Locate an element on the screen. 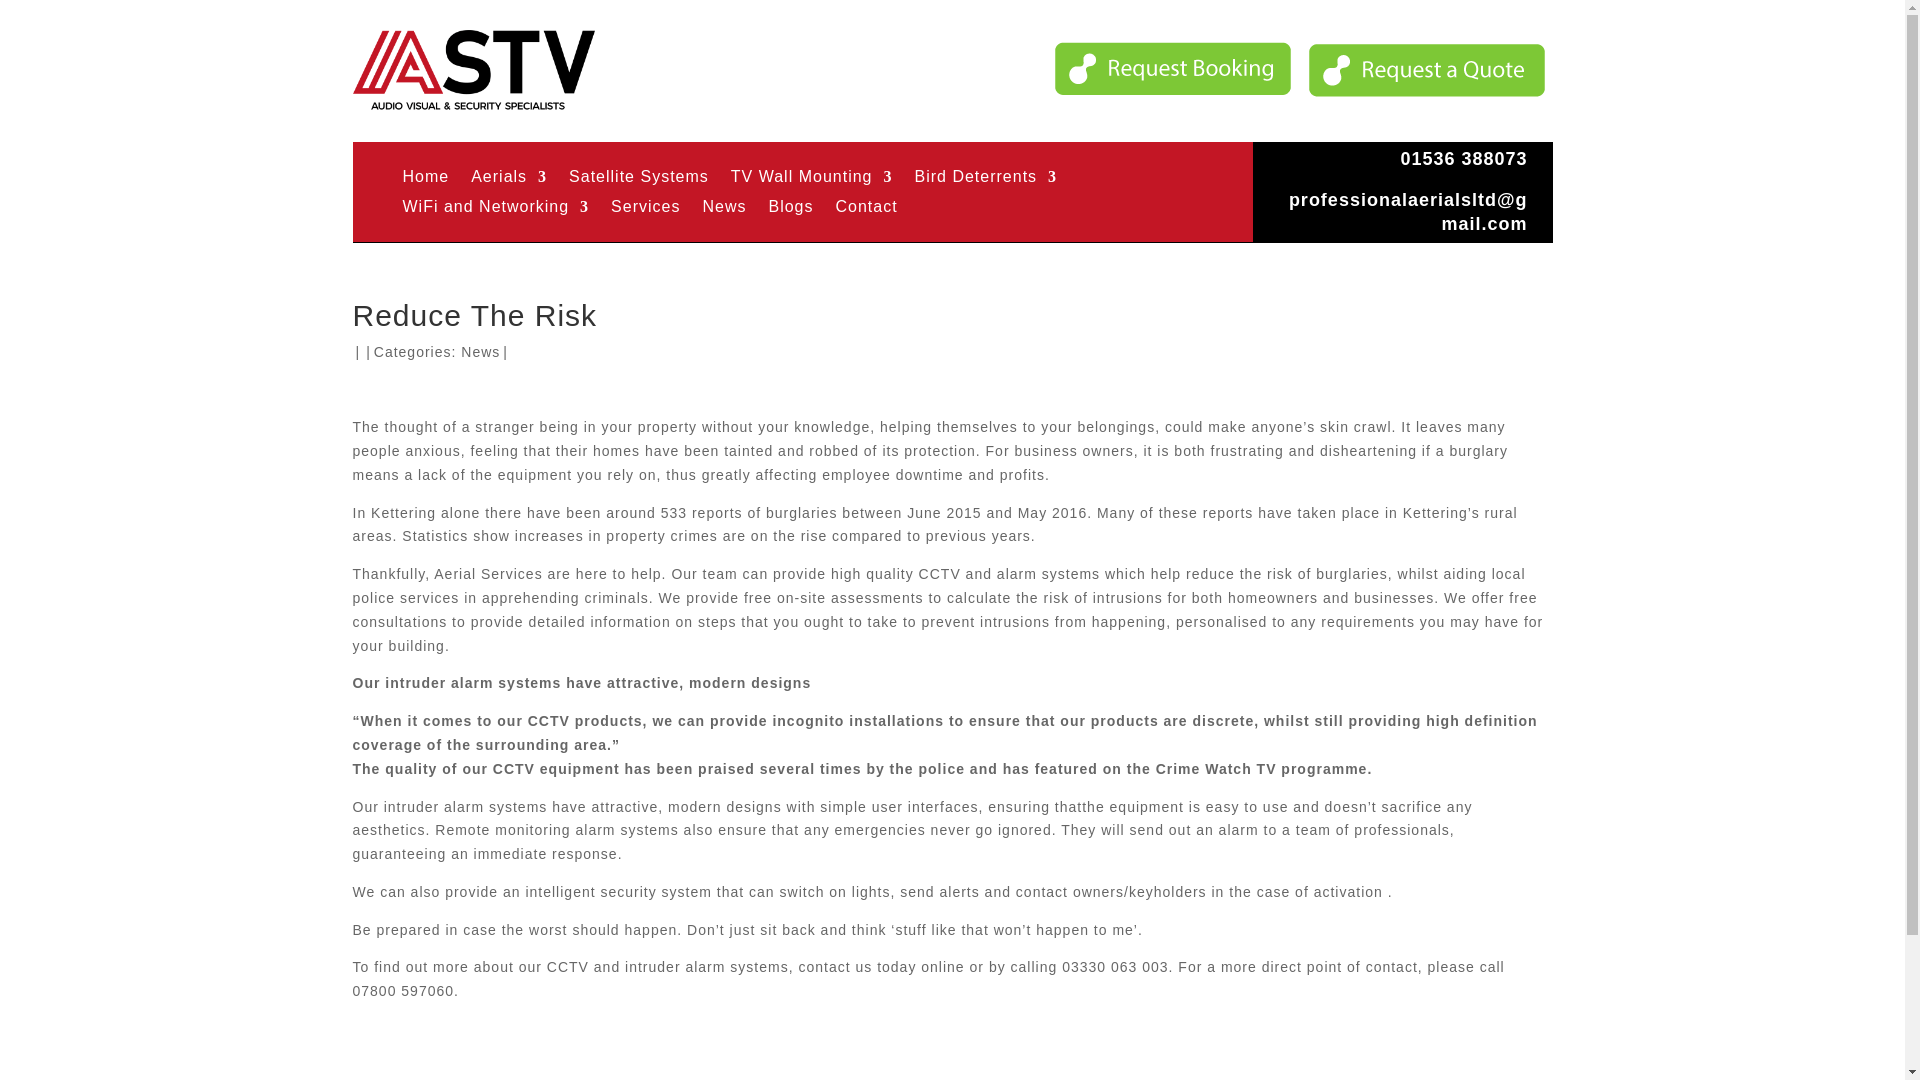  Home is located at coordinates (425, 180).